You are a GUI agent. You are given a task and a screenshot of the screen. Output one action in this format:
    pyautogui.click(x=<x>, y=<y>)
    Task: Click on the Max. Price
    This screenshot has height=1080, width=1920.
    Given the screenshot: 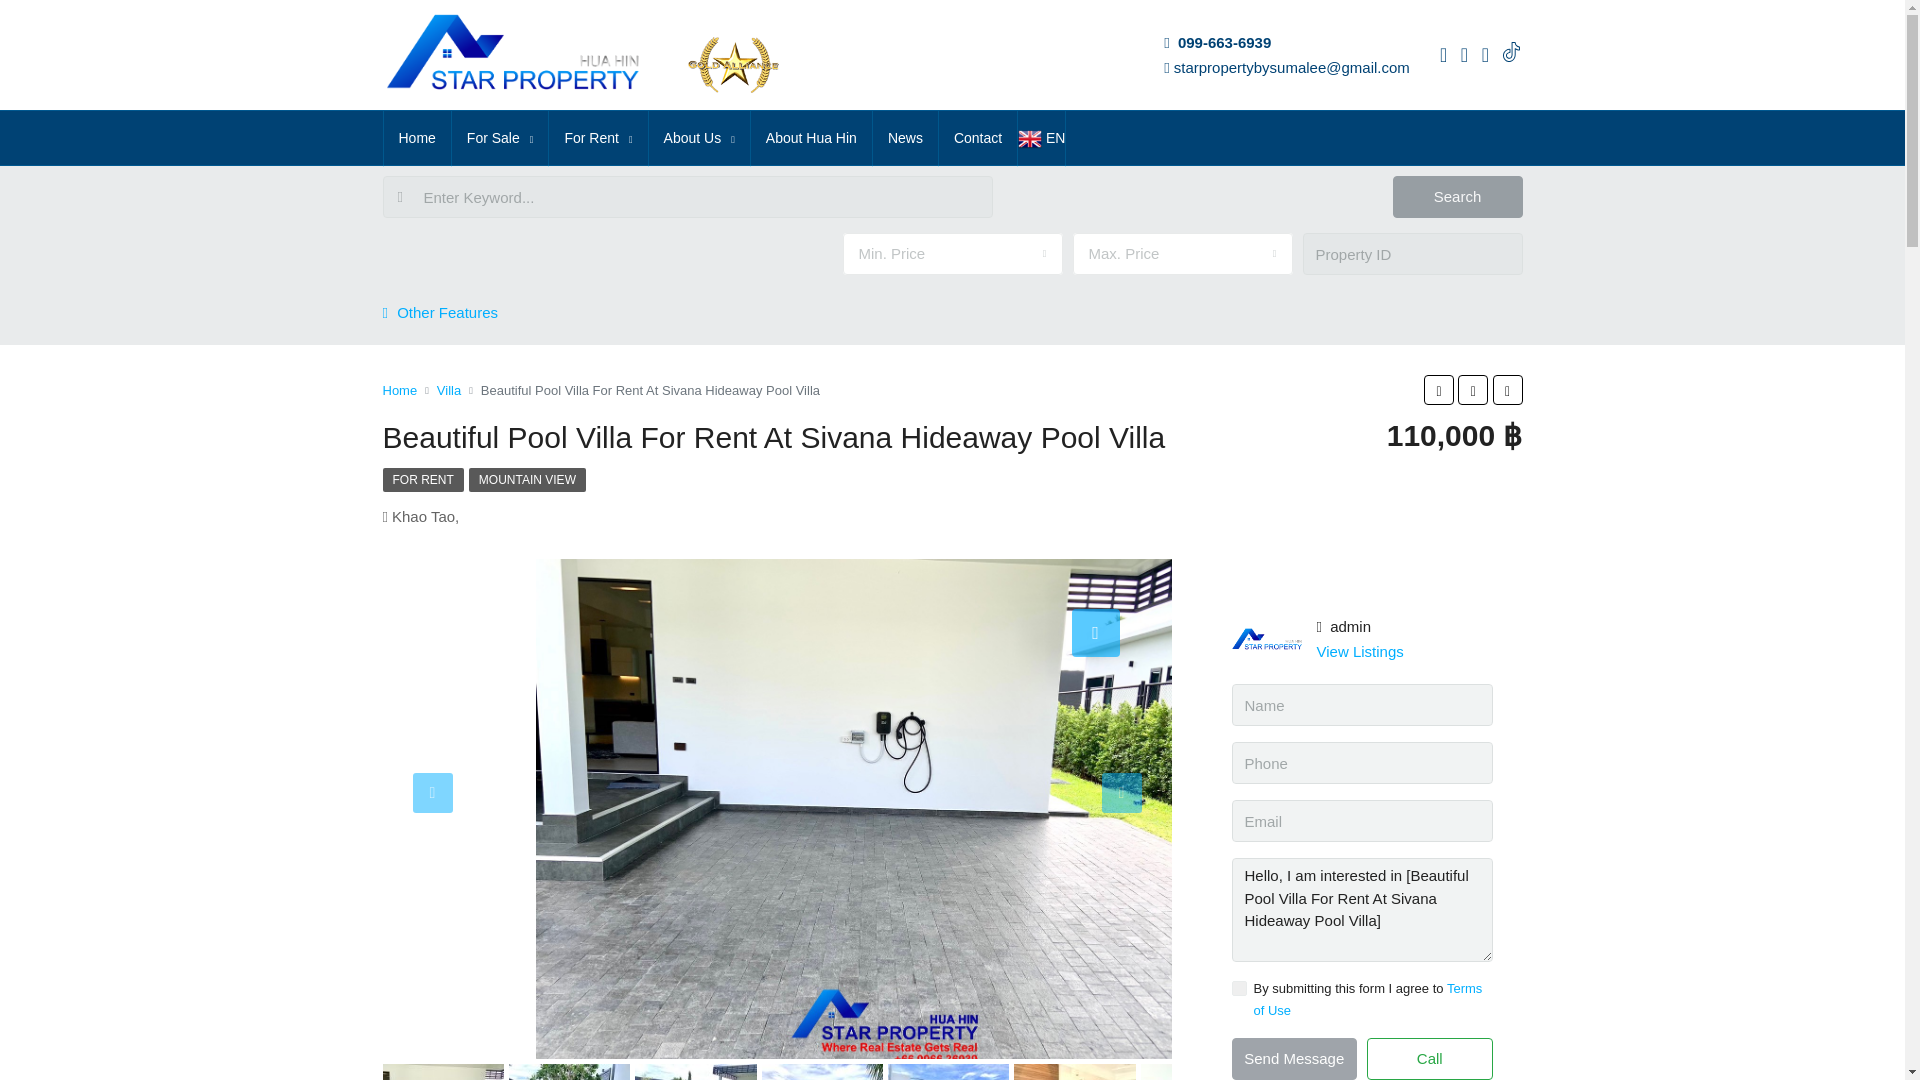 What is the action you would take?
    pyautogui.click(x=1182, y=254)
    